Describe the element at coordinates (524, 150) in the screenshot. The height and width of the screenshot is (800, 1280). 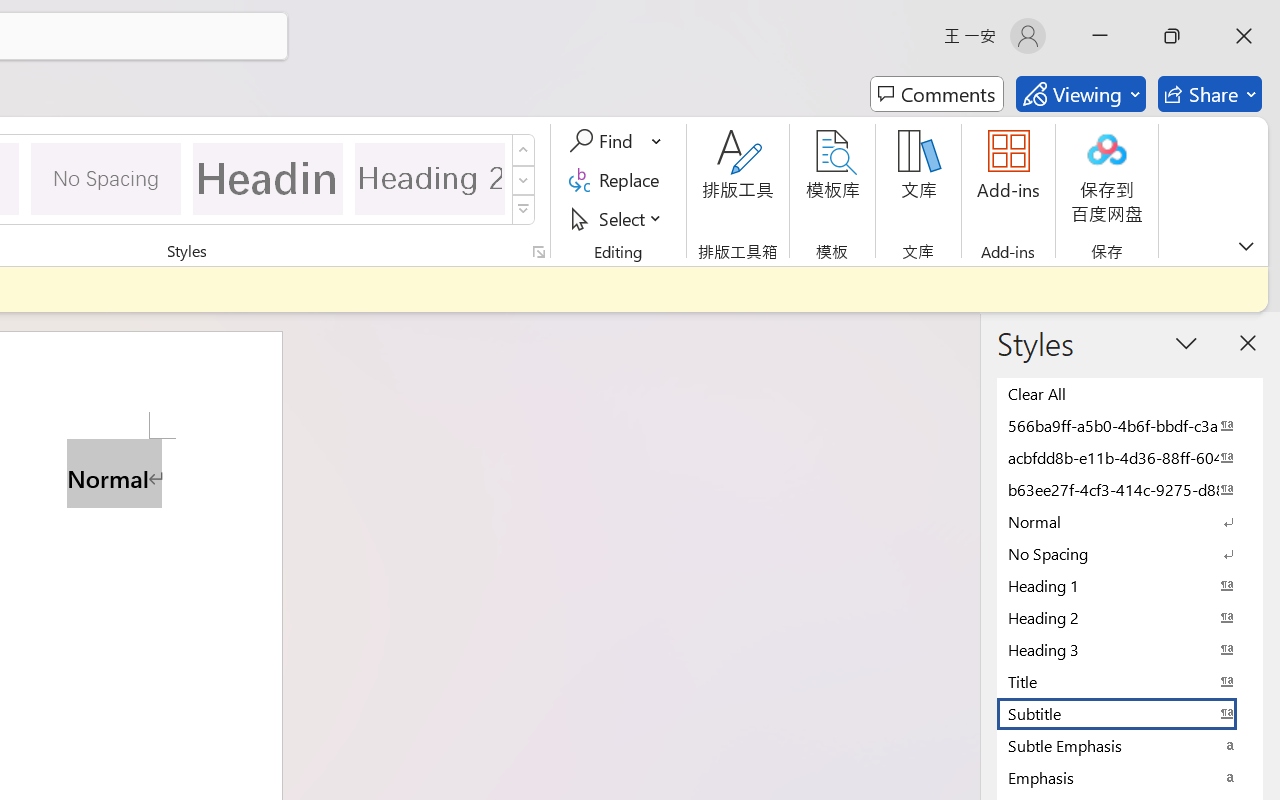
I see `Row up` at that location.